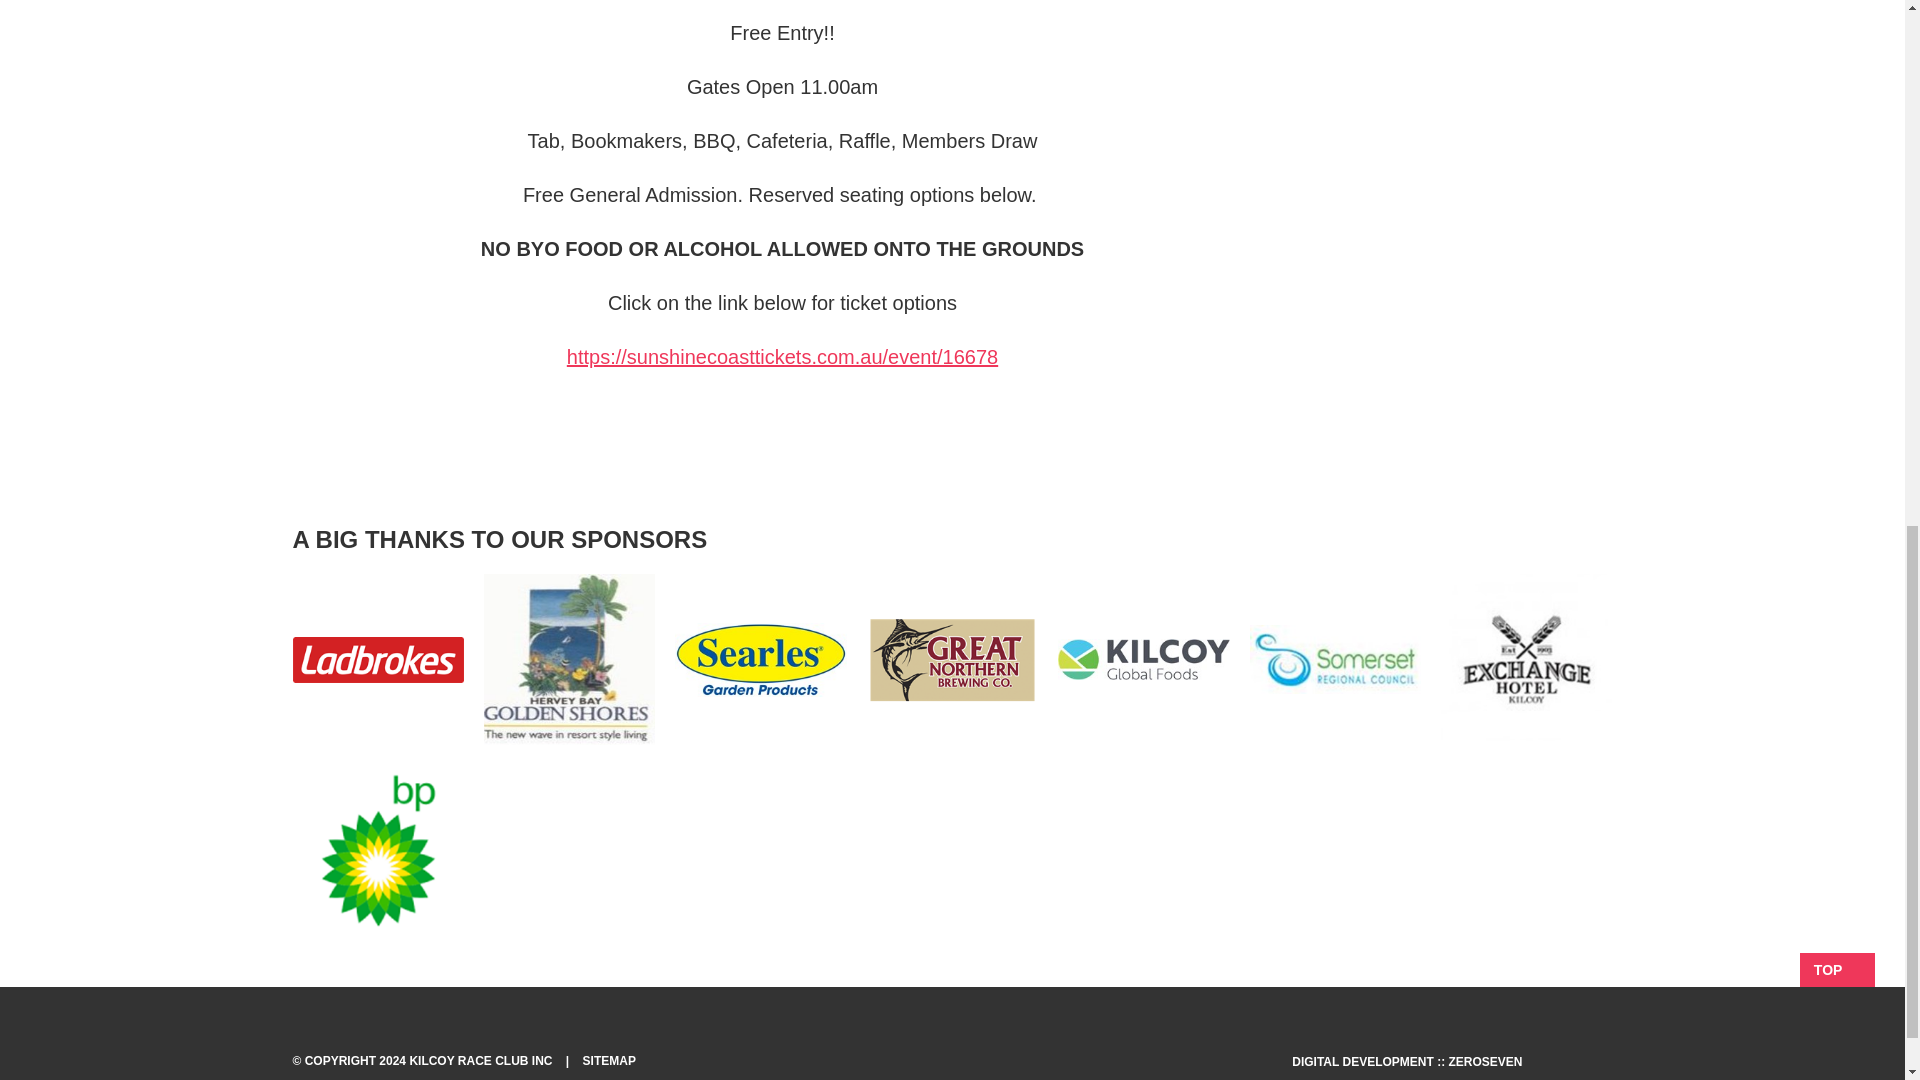  Describe the element at coordinates (1576, 1054) in the screenshot. I see `Visit racingqueensland.com.au` at that location.